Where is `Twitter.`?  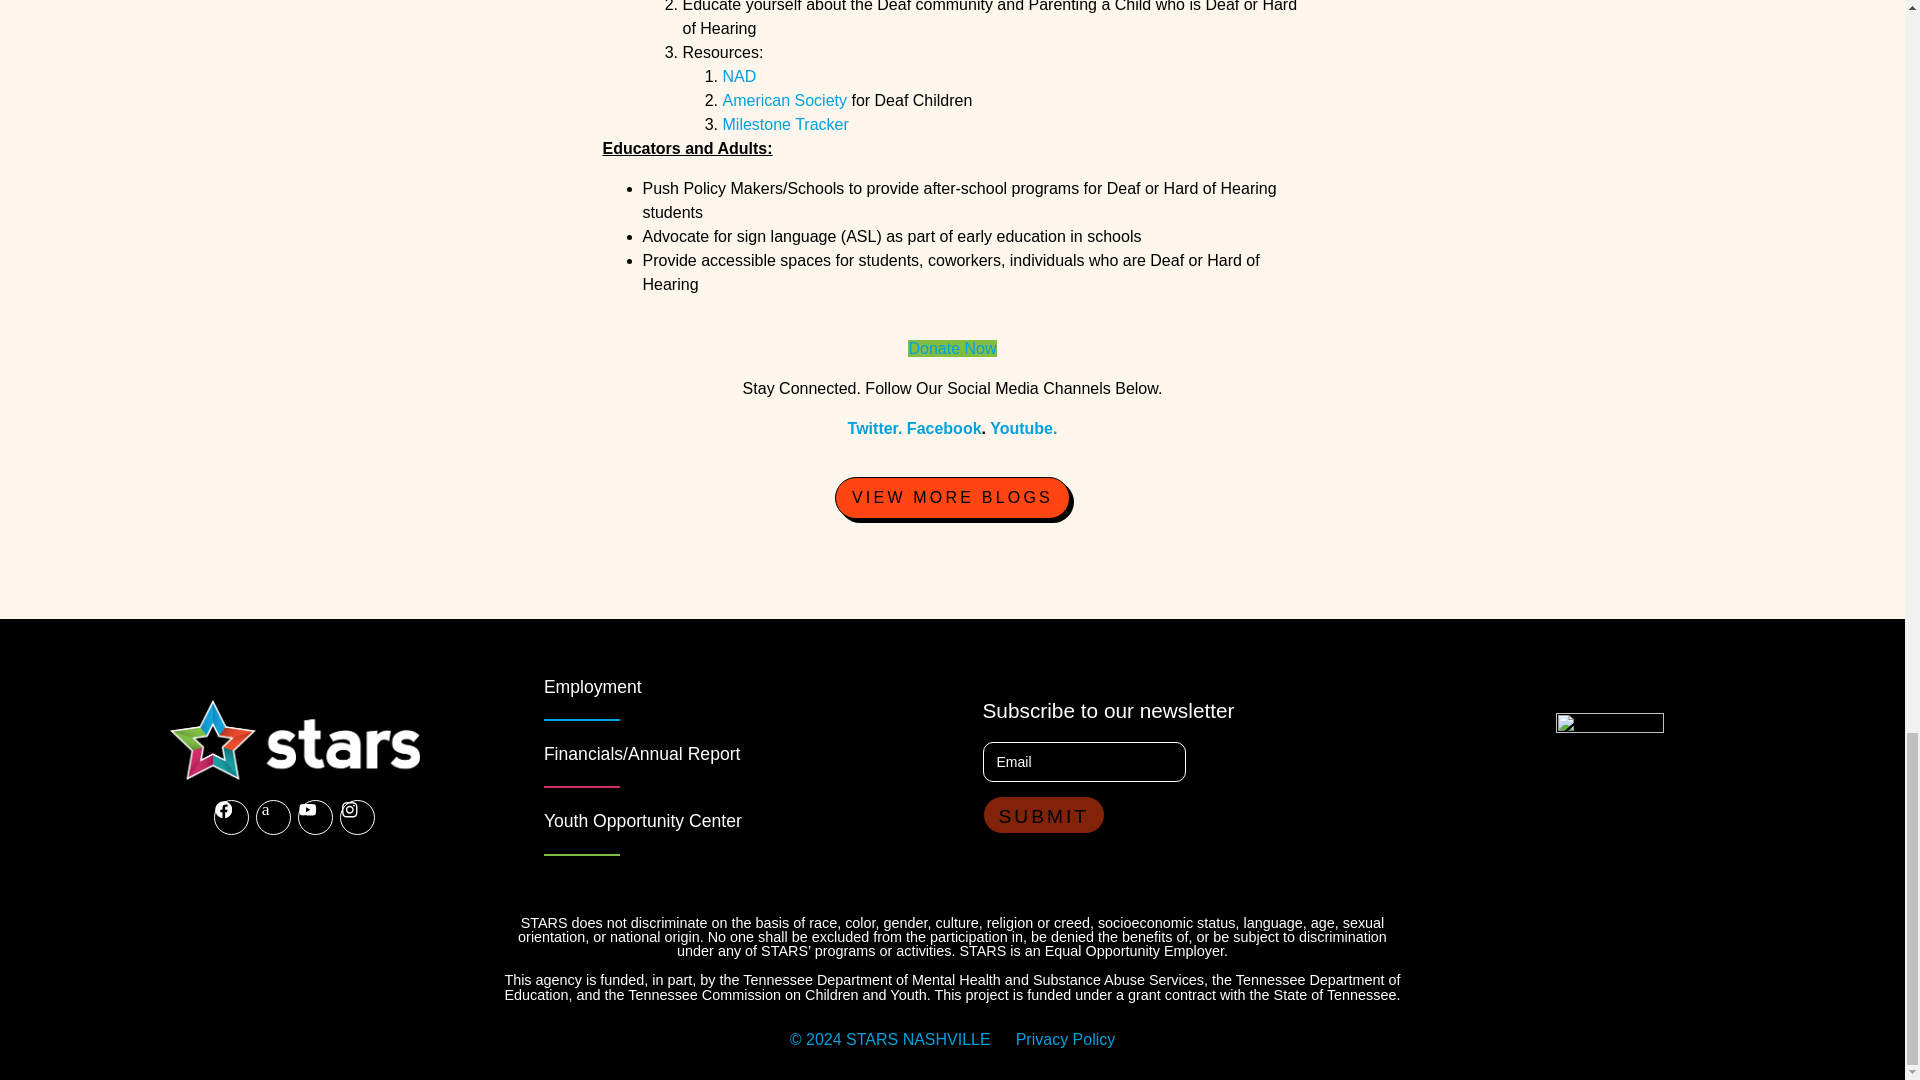 Twitter. is located at coordinates (875, 428).